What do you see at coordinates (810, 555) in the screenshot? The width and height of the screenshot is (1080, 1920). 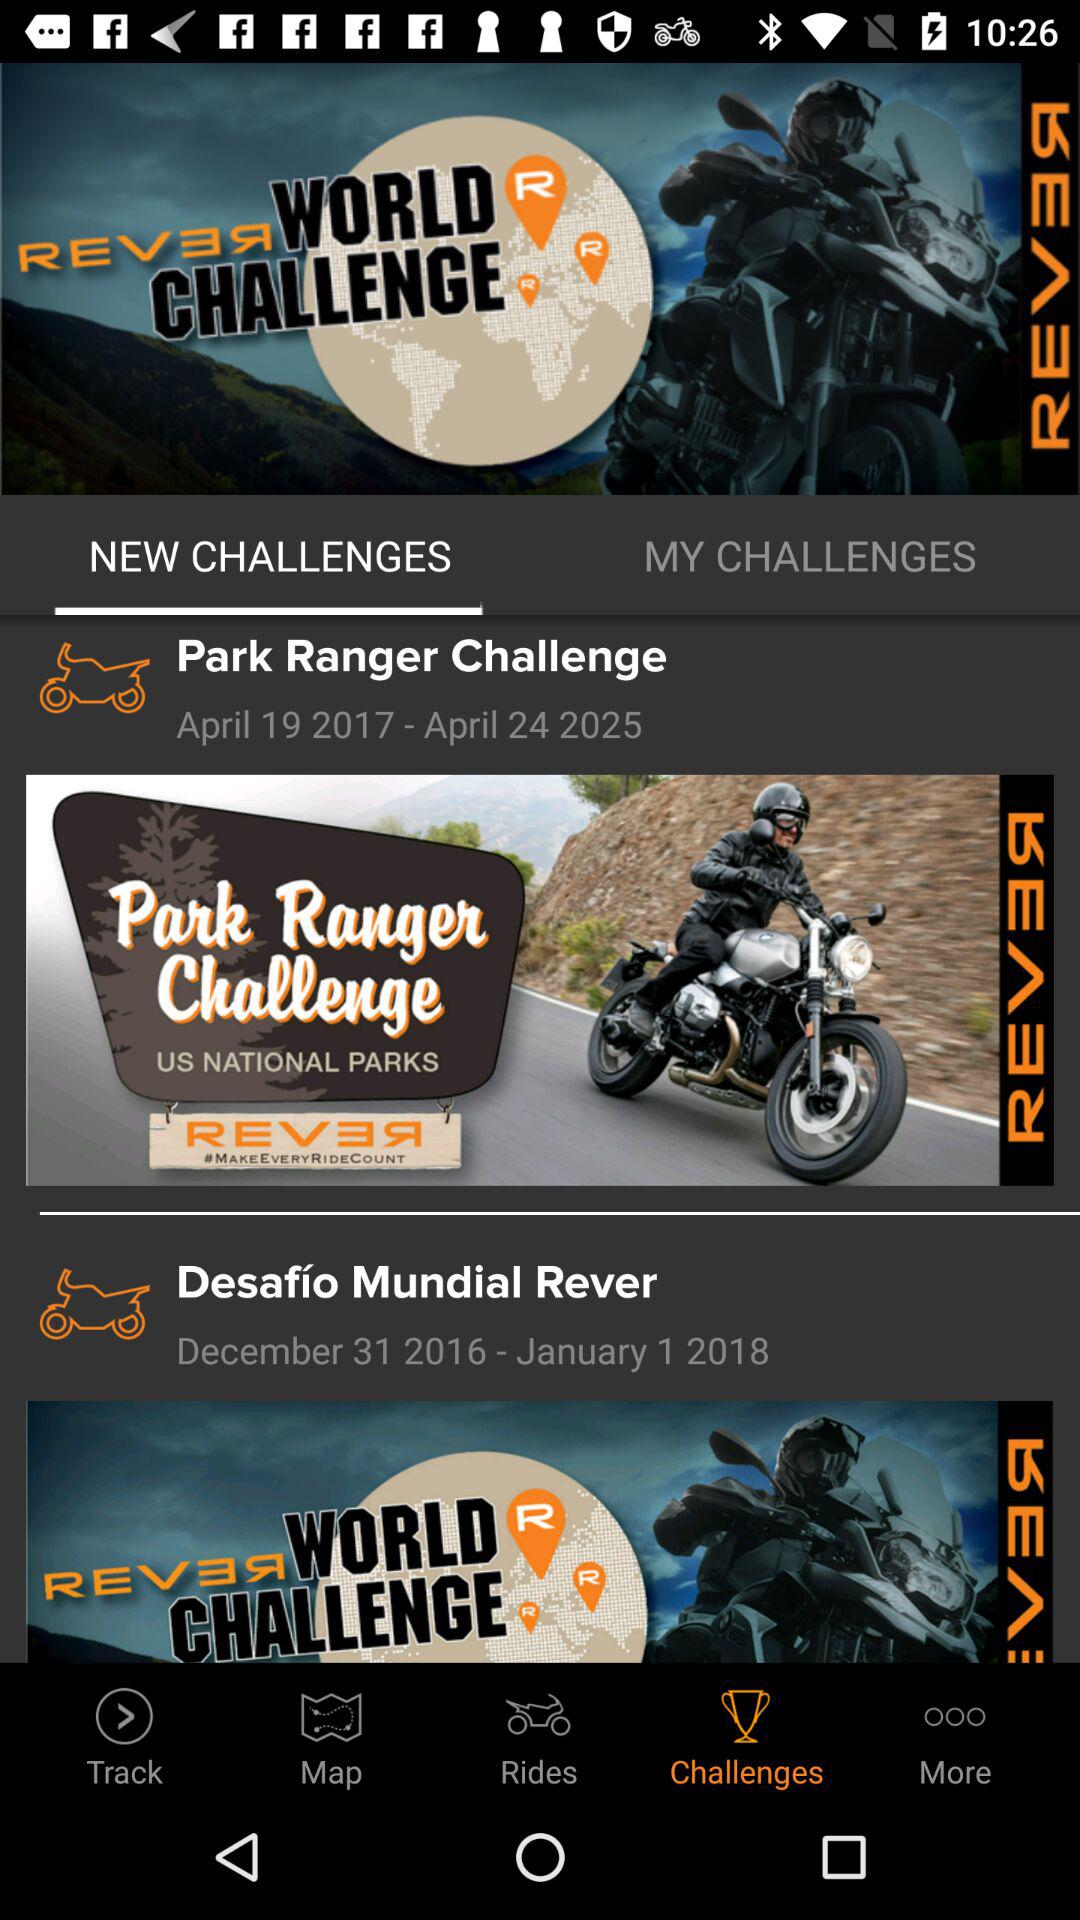 I see `select the my challenges` at bounding box center [810, 555].